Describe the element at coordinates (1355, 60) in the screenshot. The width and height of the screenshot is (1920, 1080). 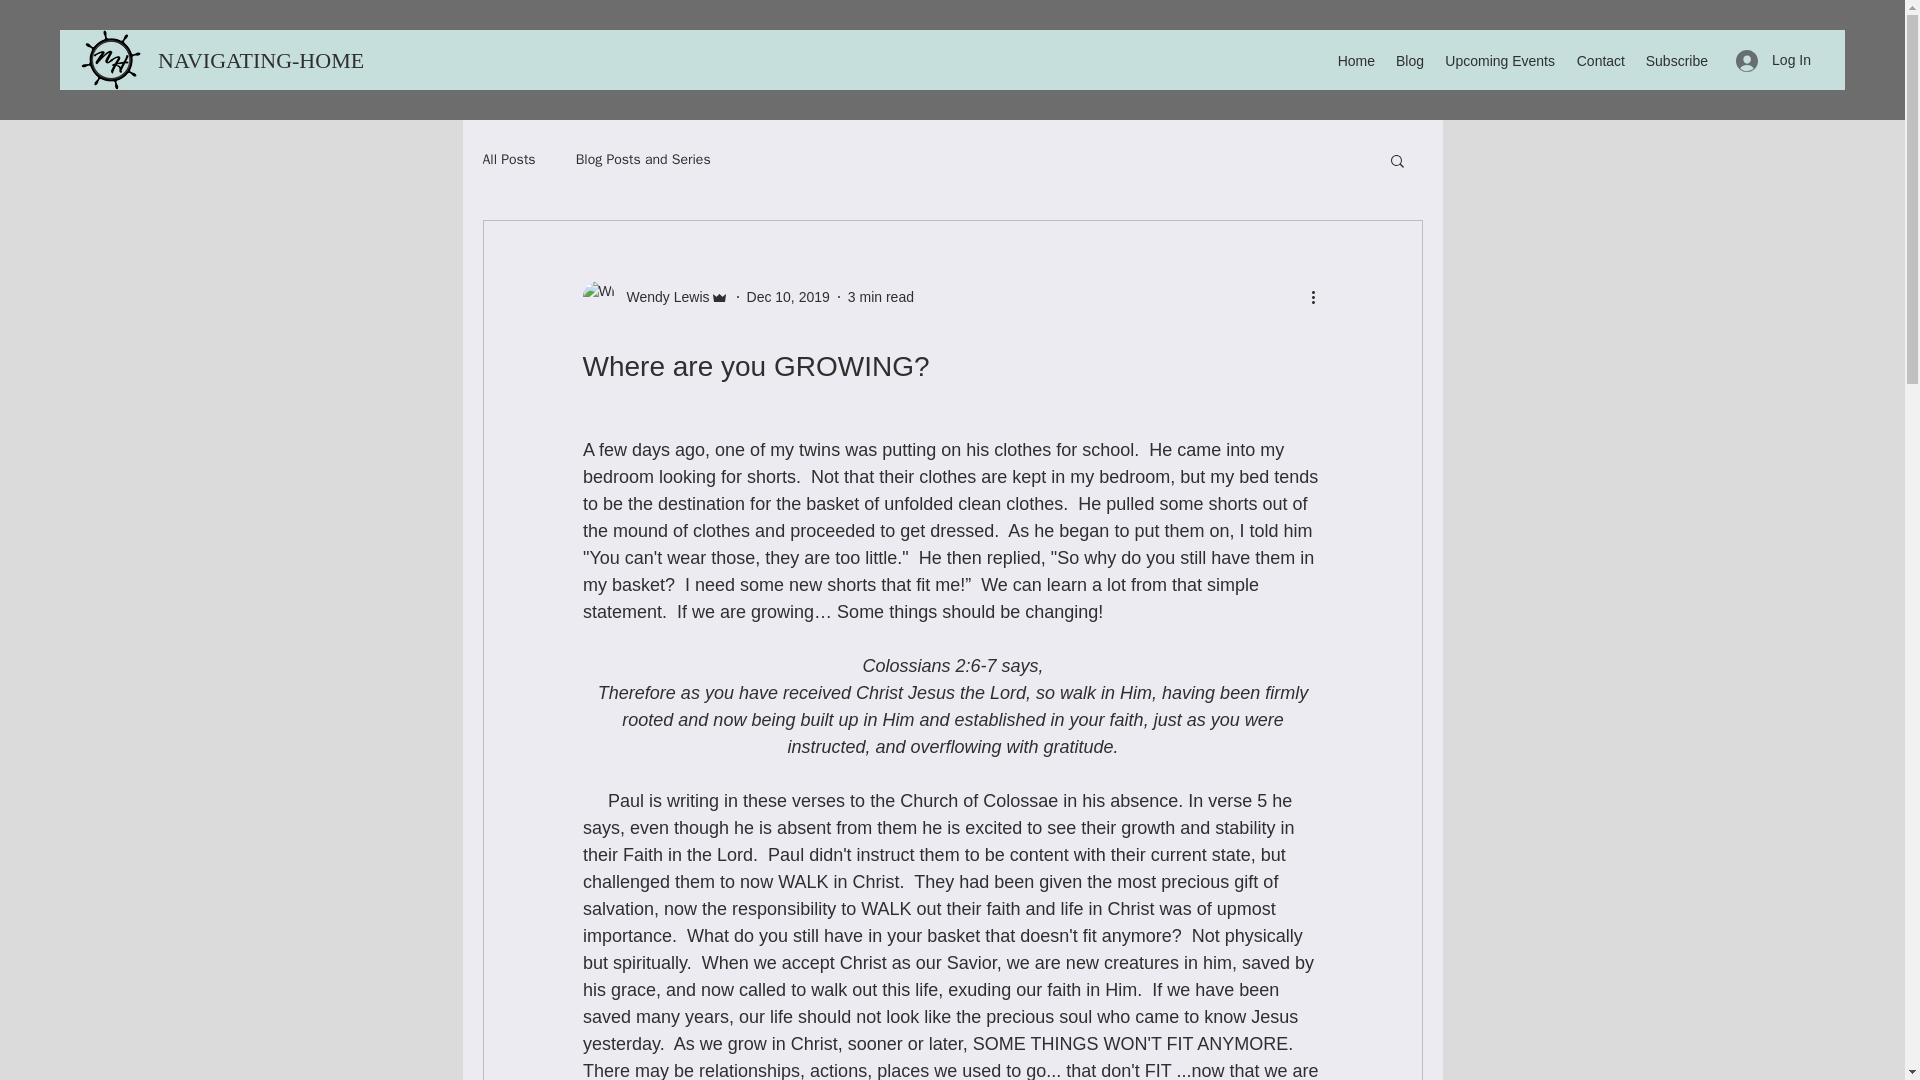
I see `Home` at that location.